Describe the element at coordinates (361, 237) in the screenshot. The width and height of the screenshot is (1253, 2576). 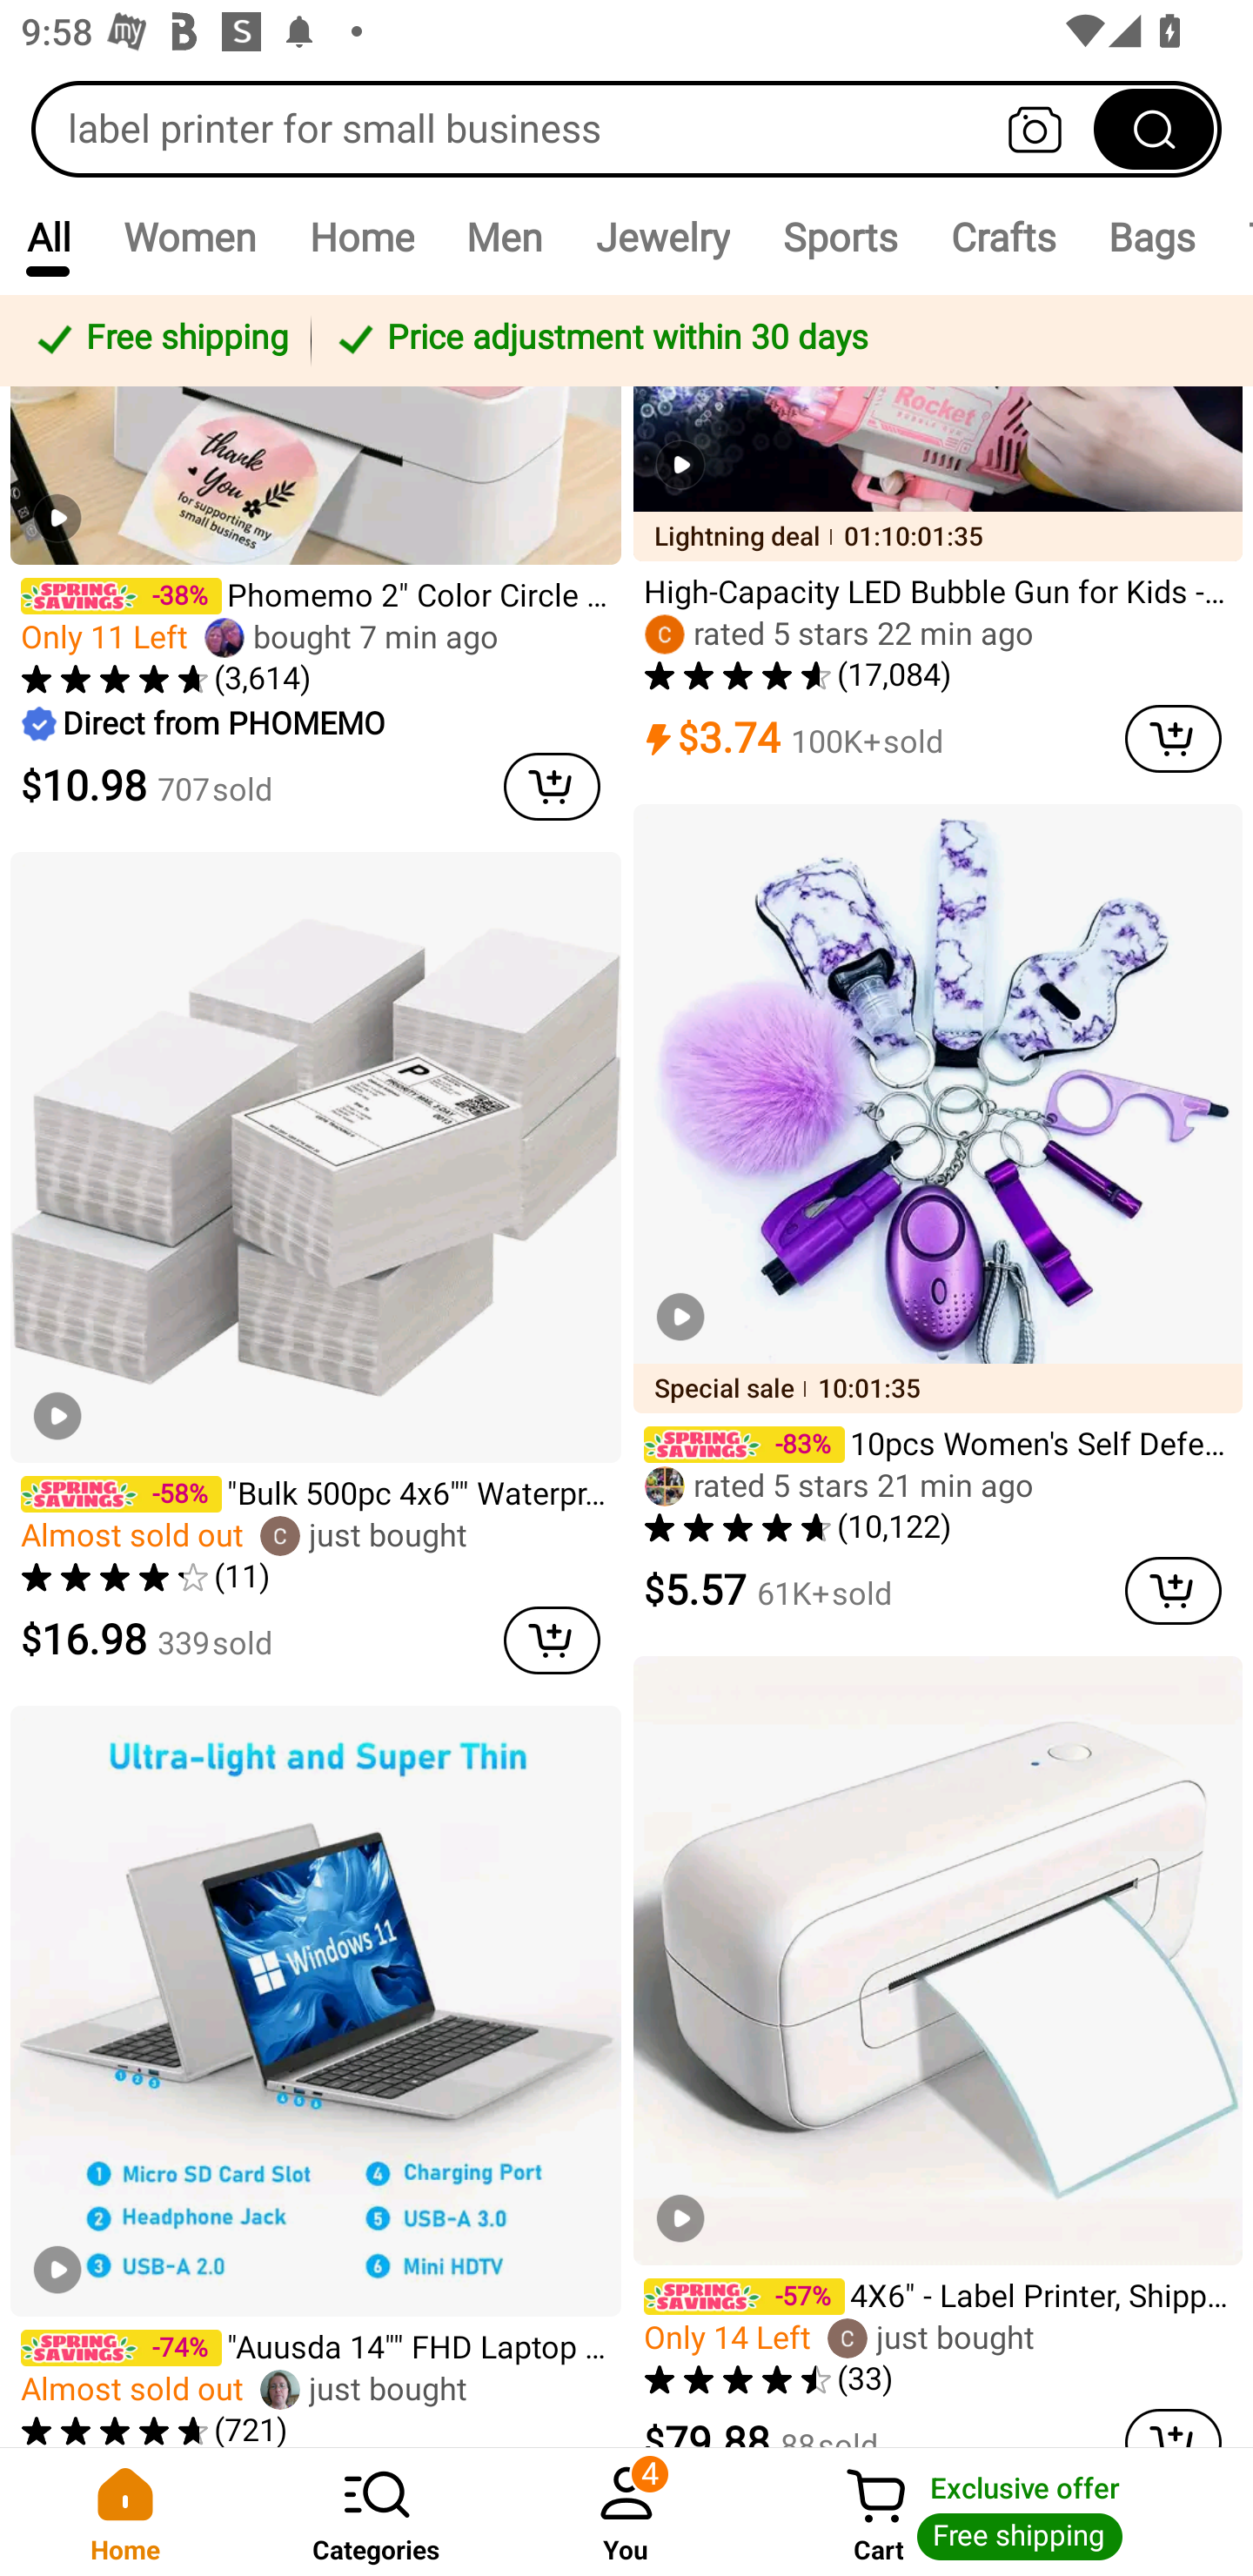
I see `Home` at that location.